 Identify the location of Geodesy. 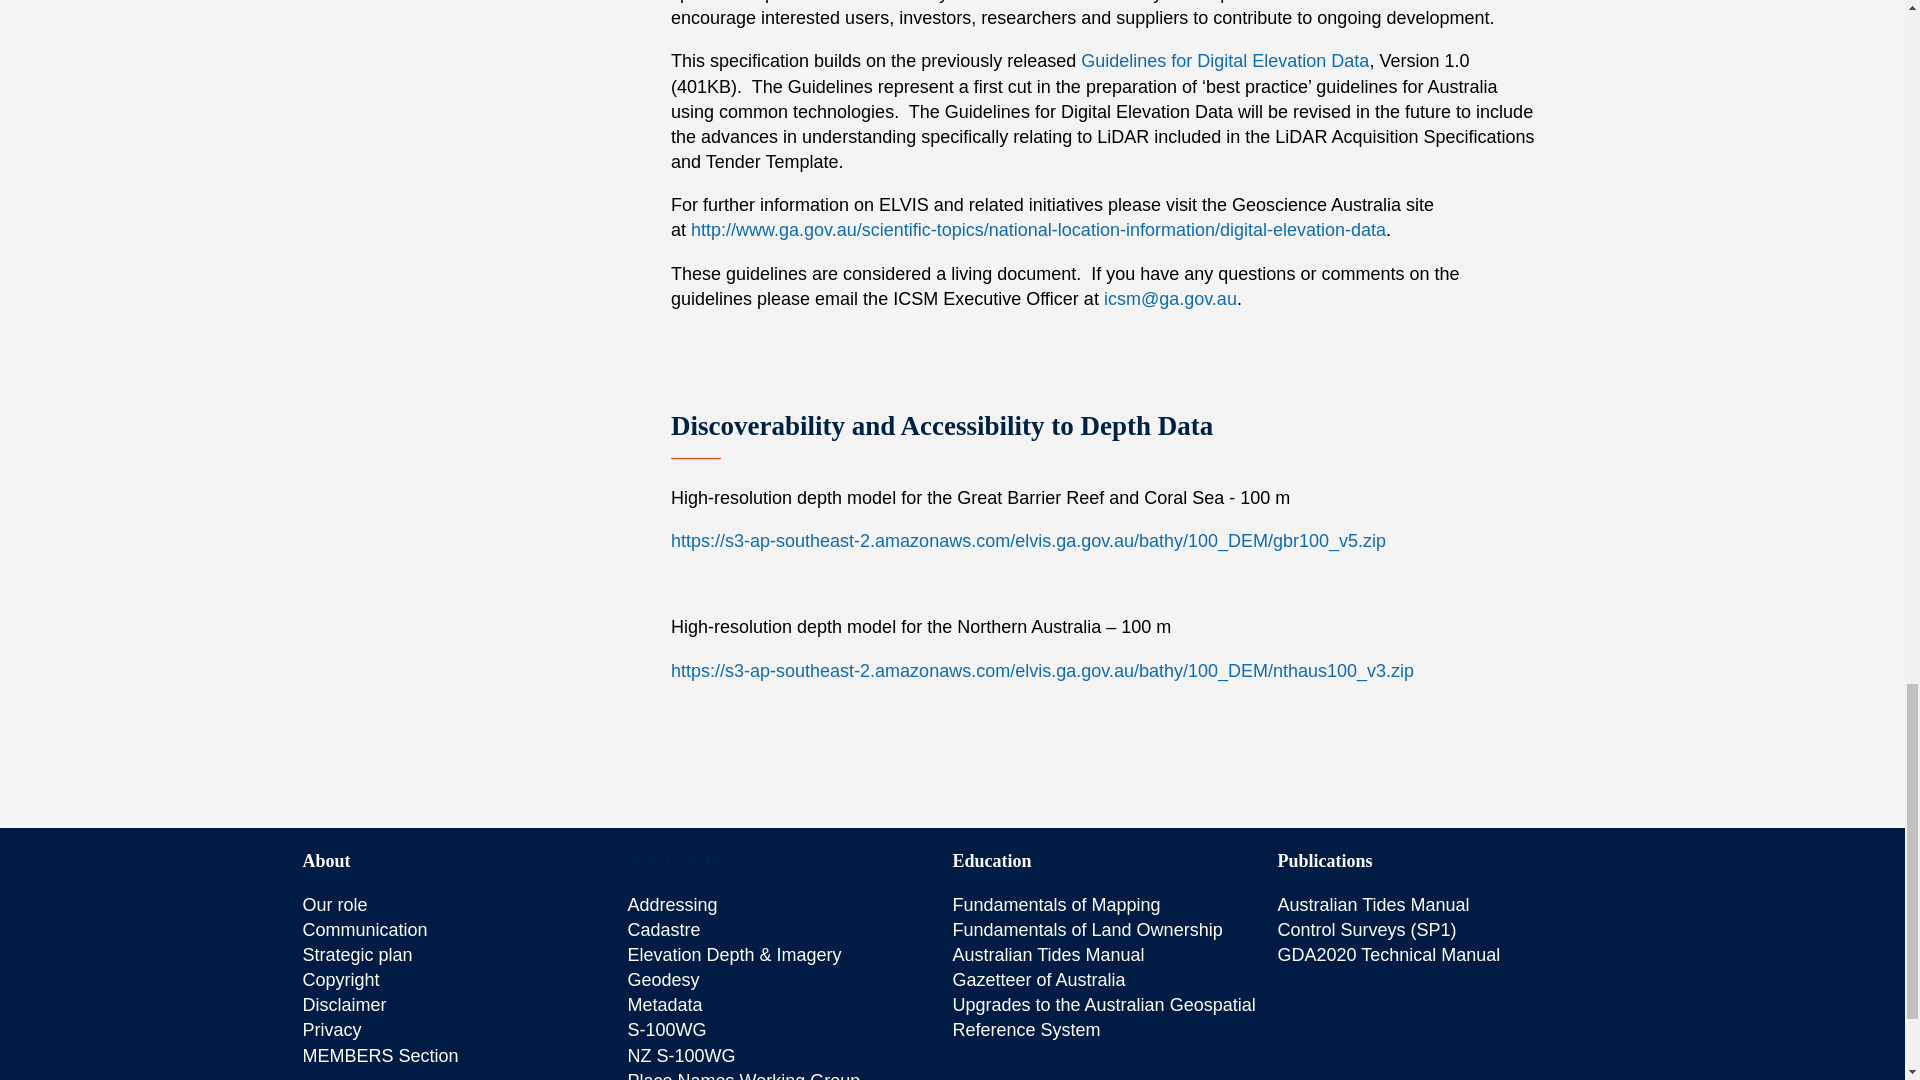
(664, 980).